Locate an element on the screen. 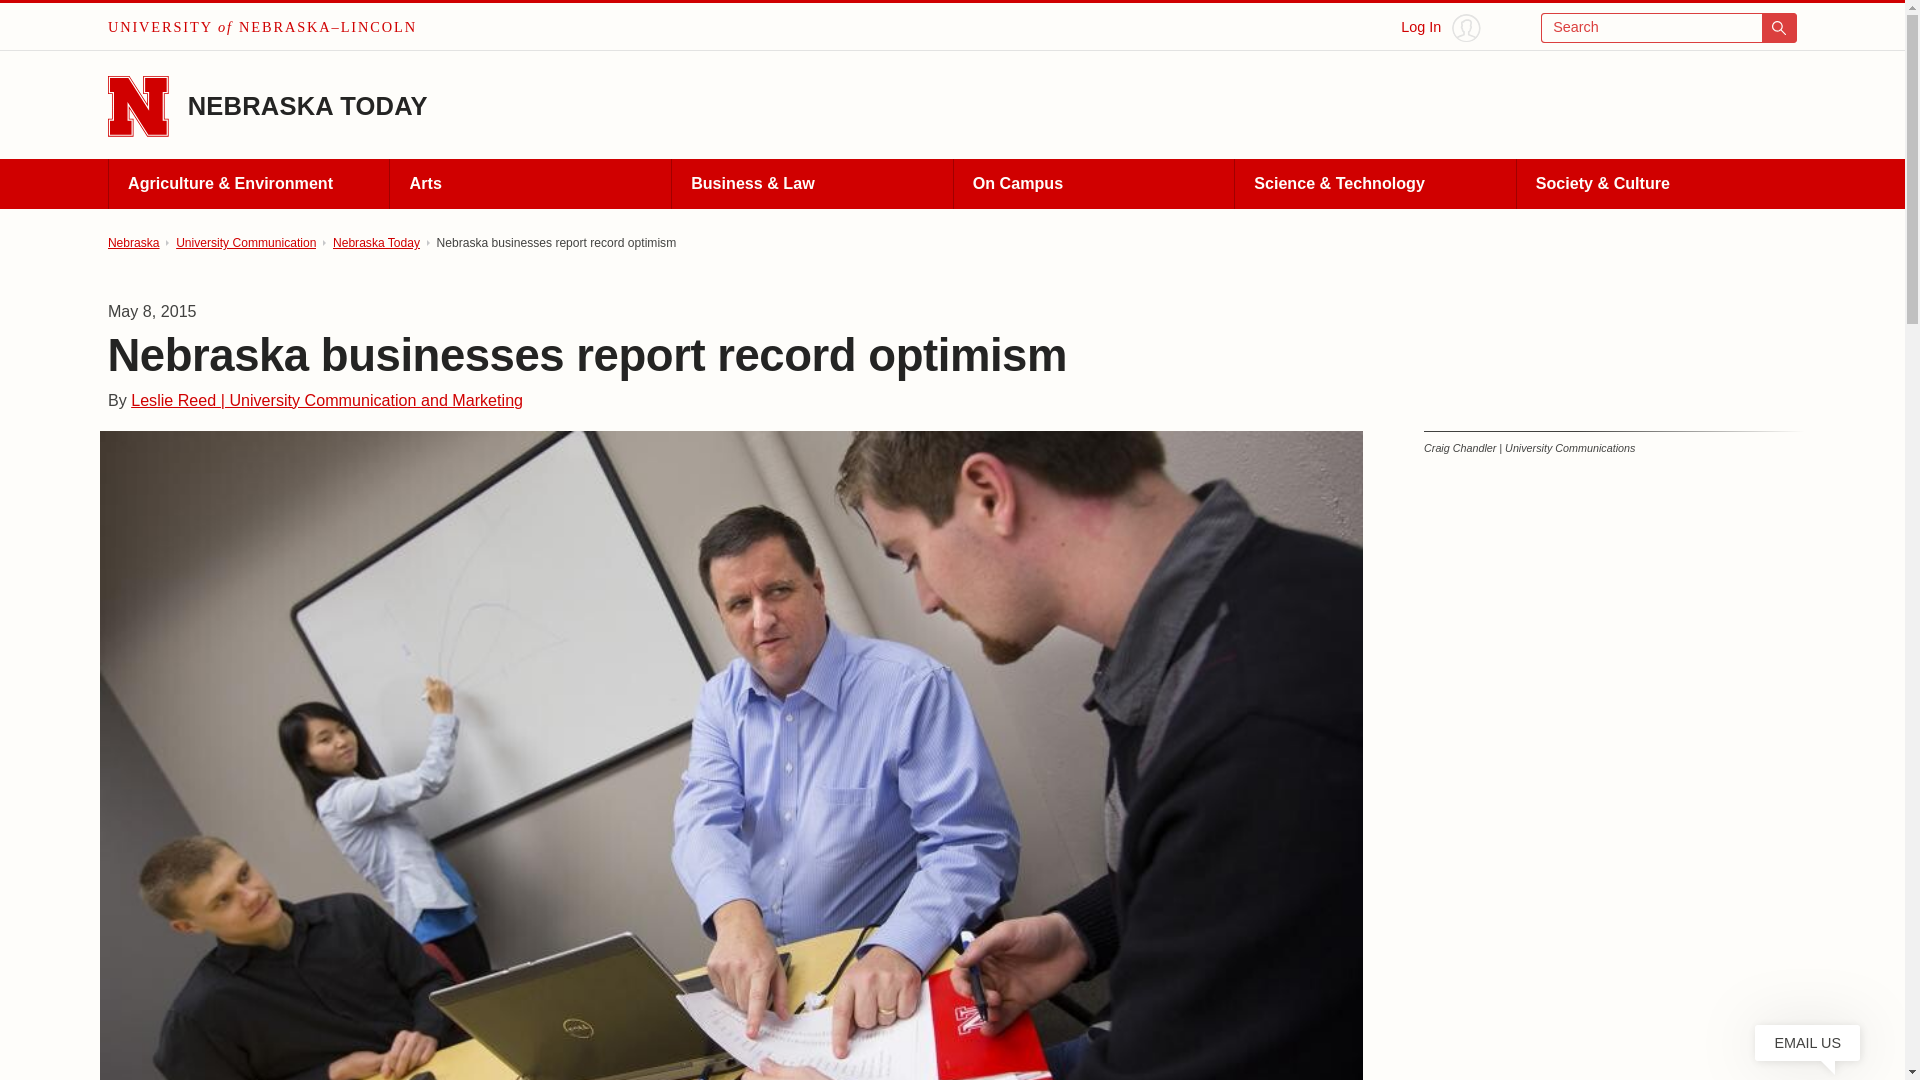 The height and width of the screenshot is (1080, 1920). University Communication is located at coordinates (246, 242).